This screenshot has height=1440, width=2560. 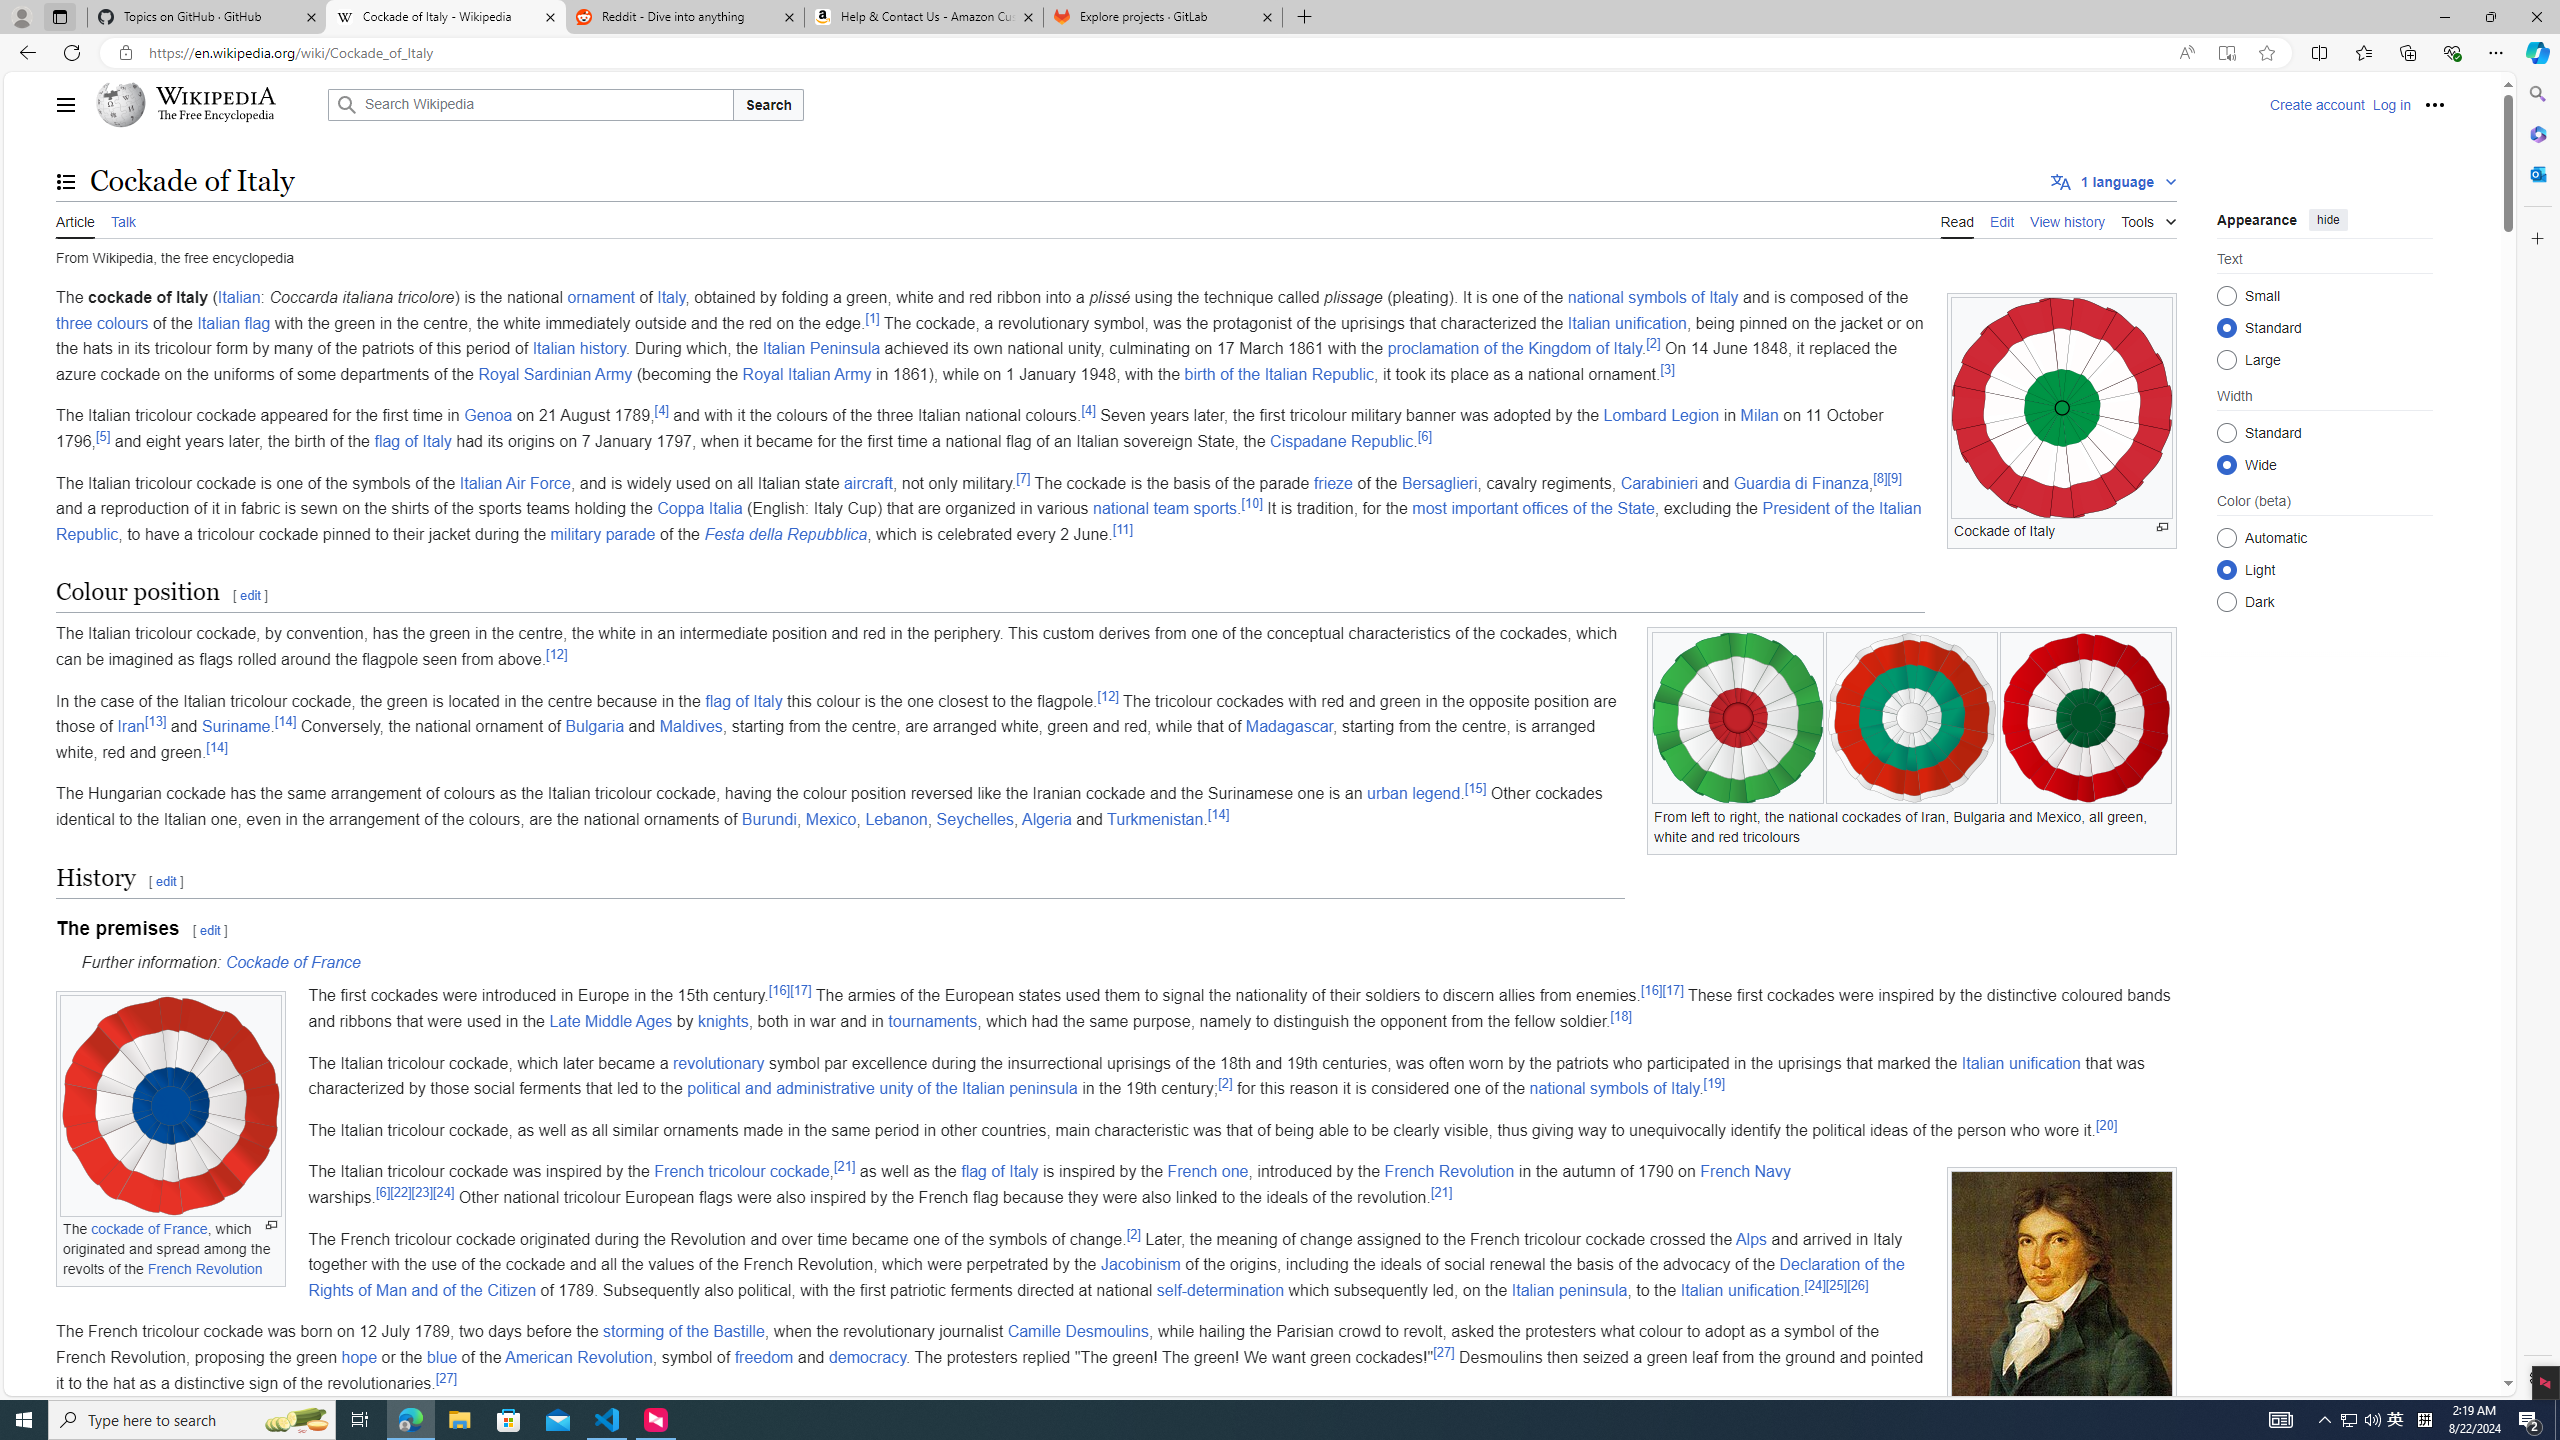 I want to click on Article, so click(x=75, y=220).